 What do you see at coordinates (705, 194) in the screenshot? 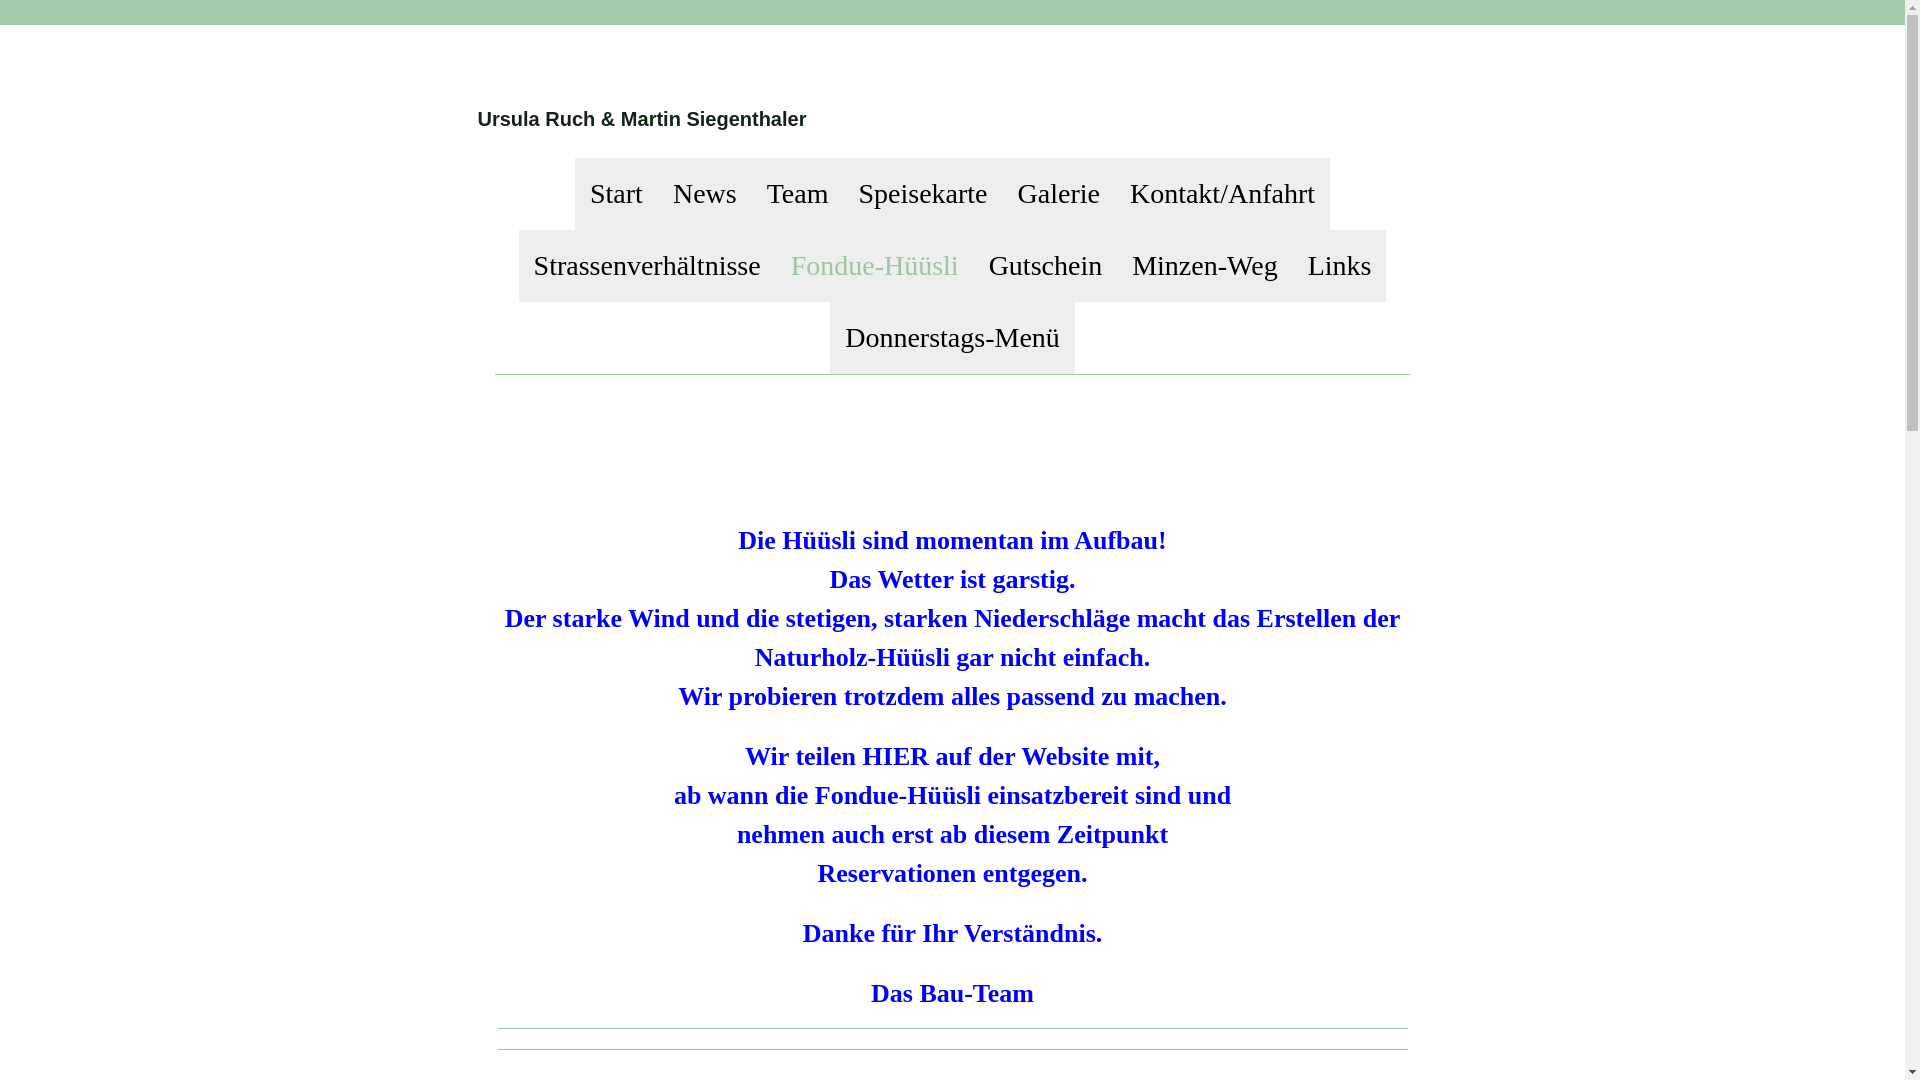
I see `News` at bounding box center [705, 194].